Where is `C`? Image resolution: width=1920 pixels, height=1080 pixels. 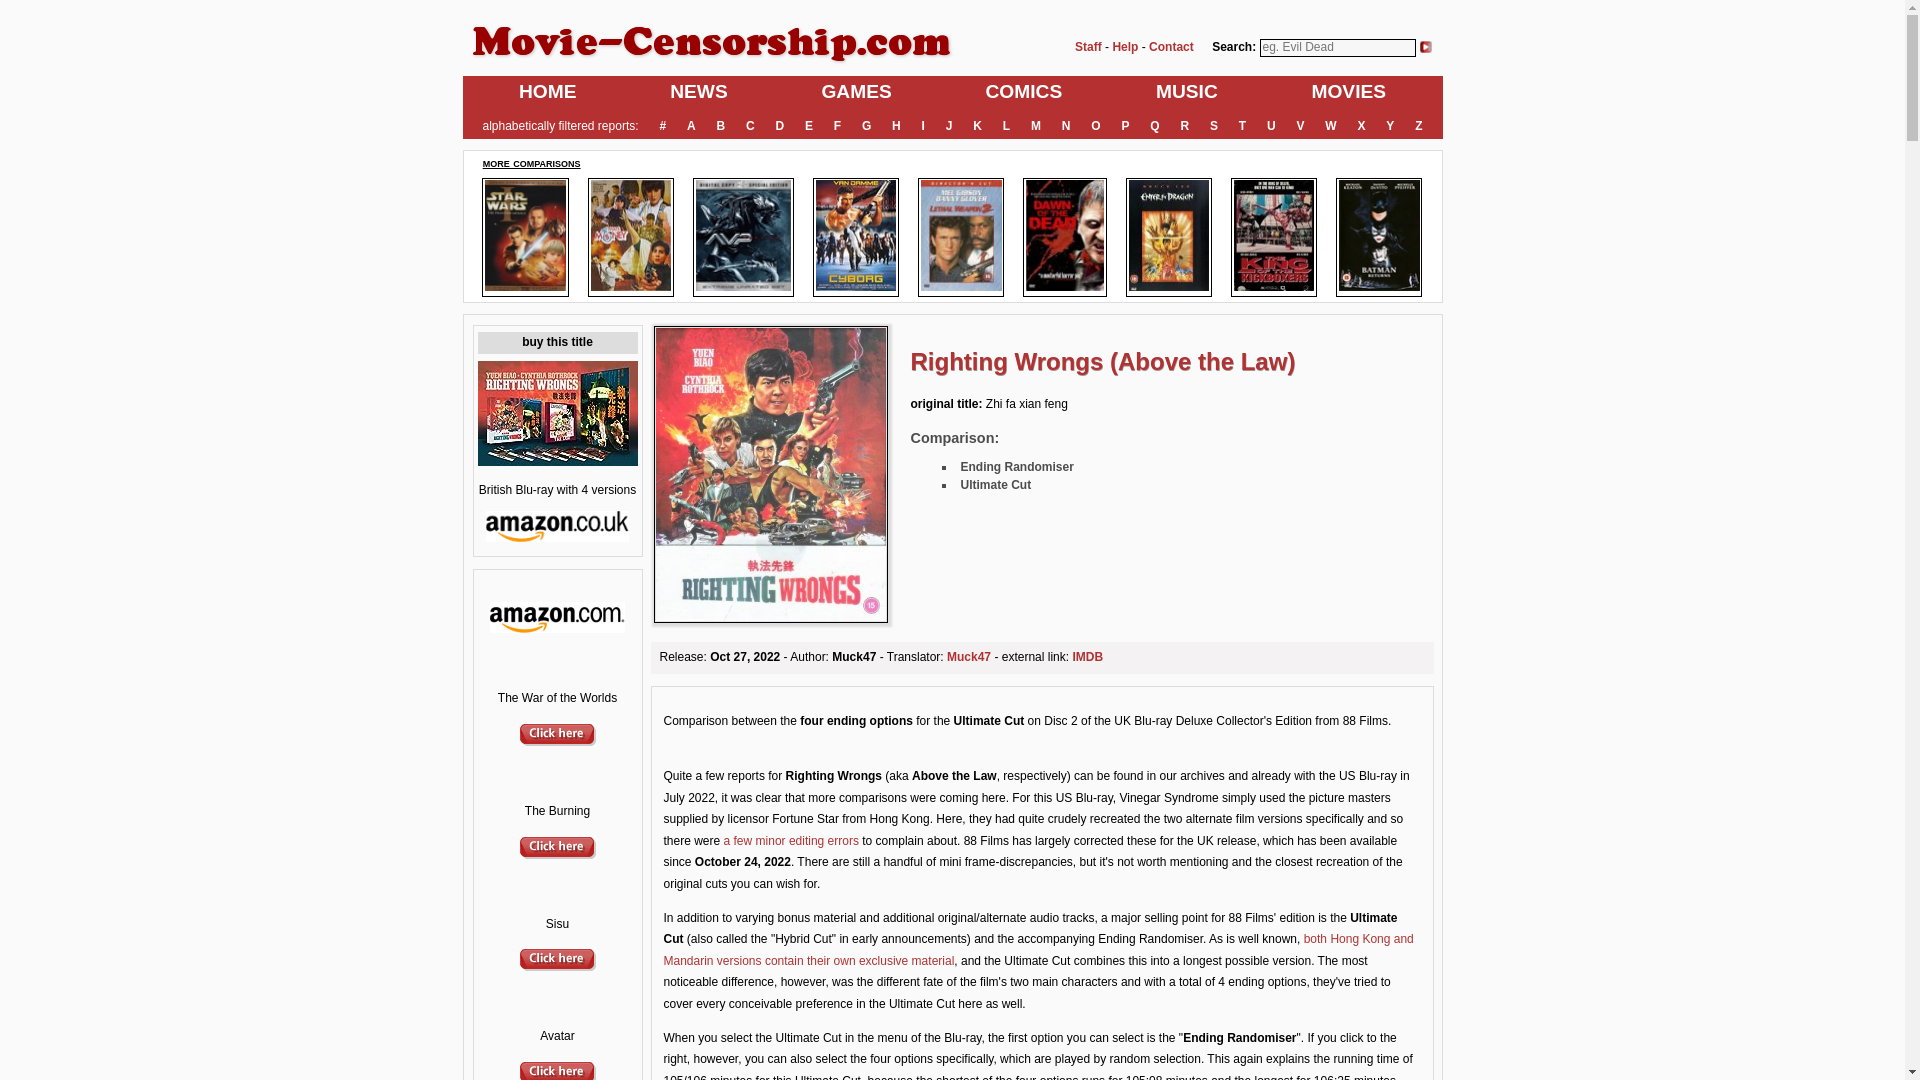 C is located at coordinates (750, 126).